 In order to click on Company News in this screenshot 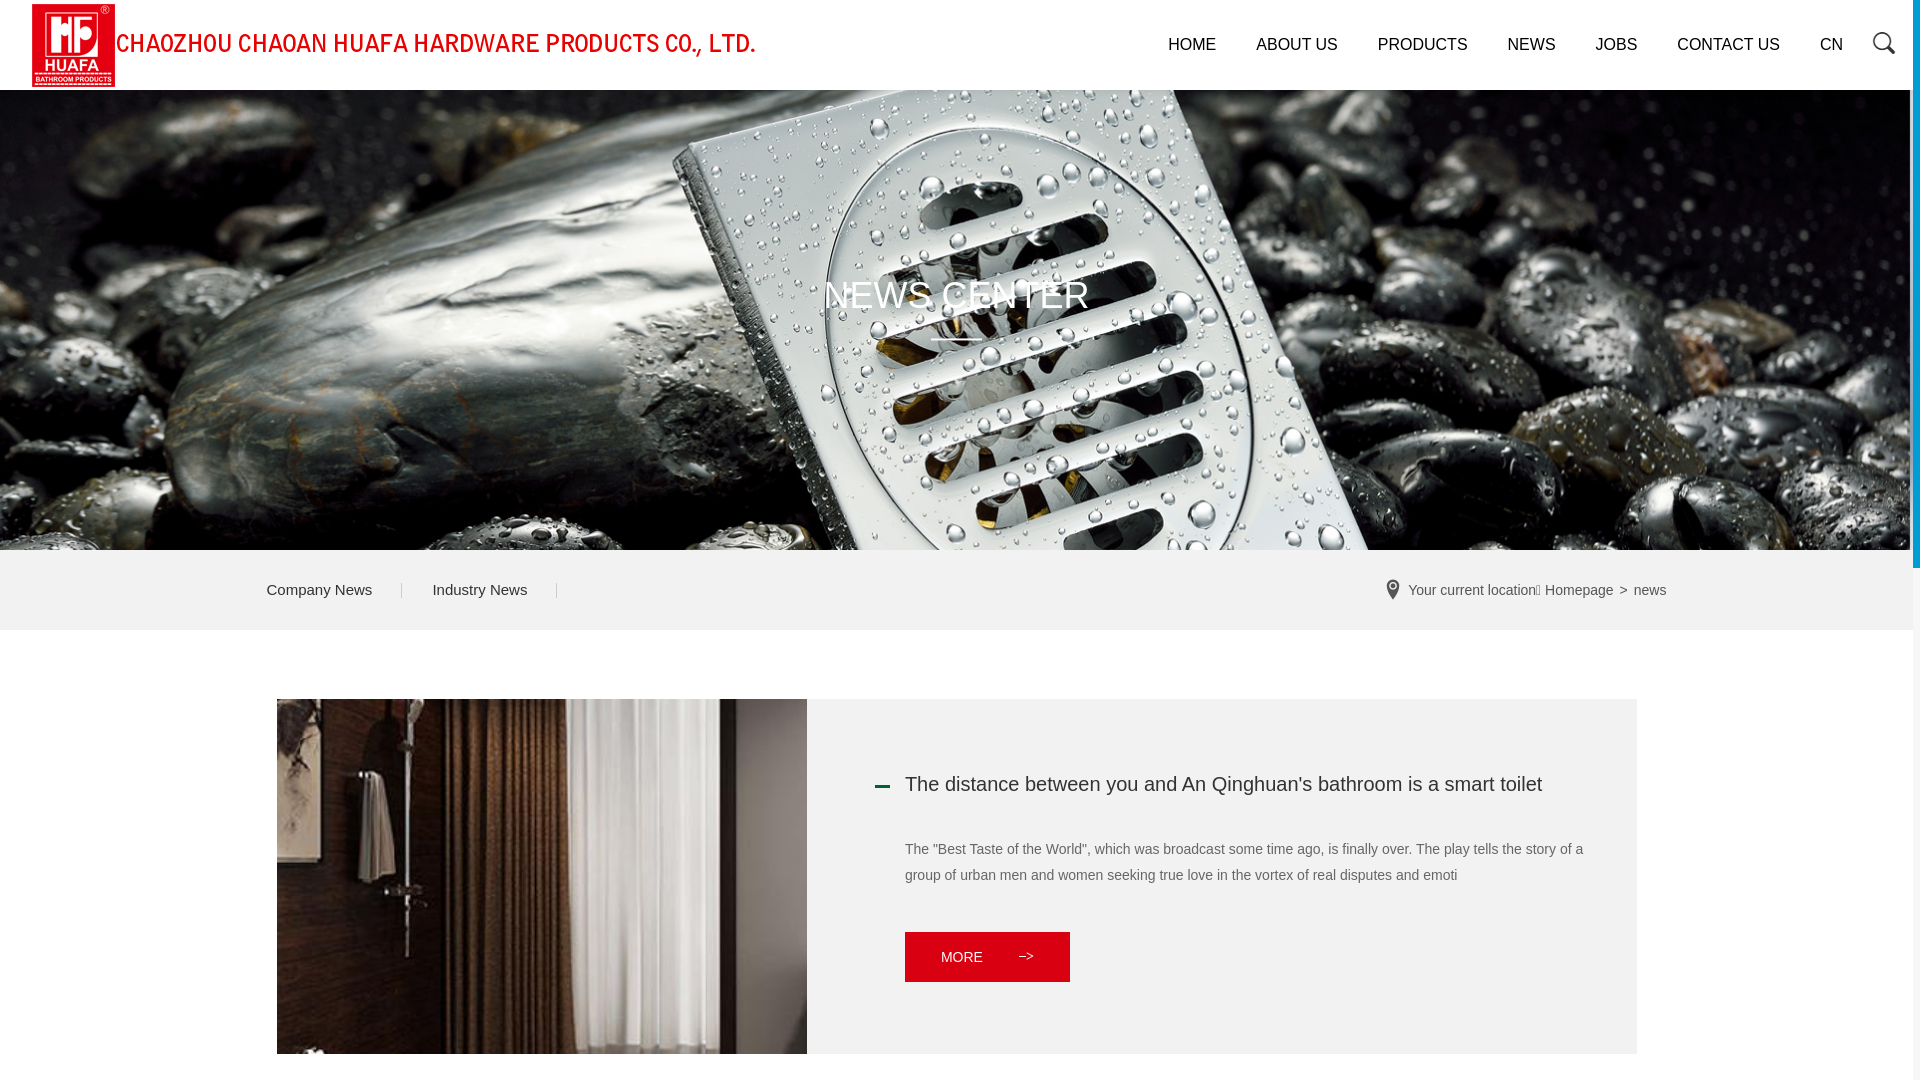, I will do `click(319, 590)`.